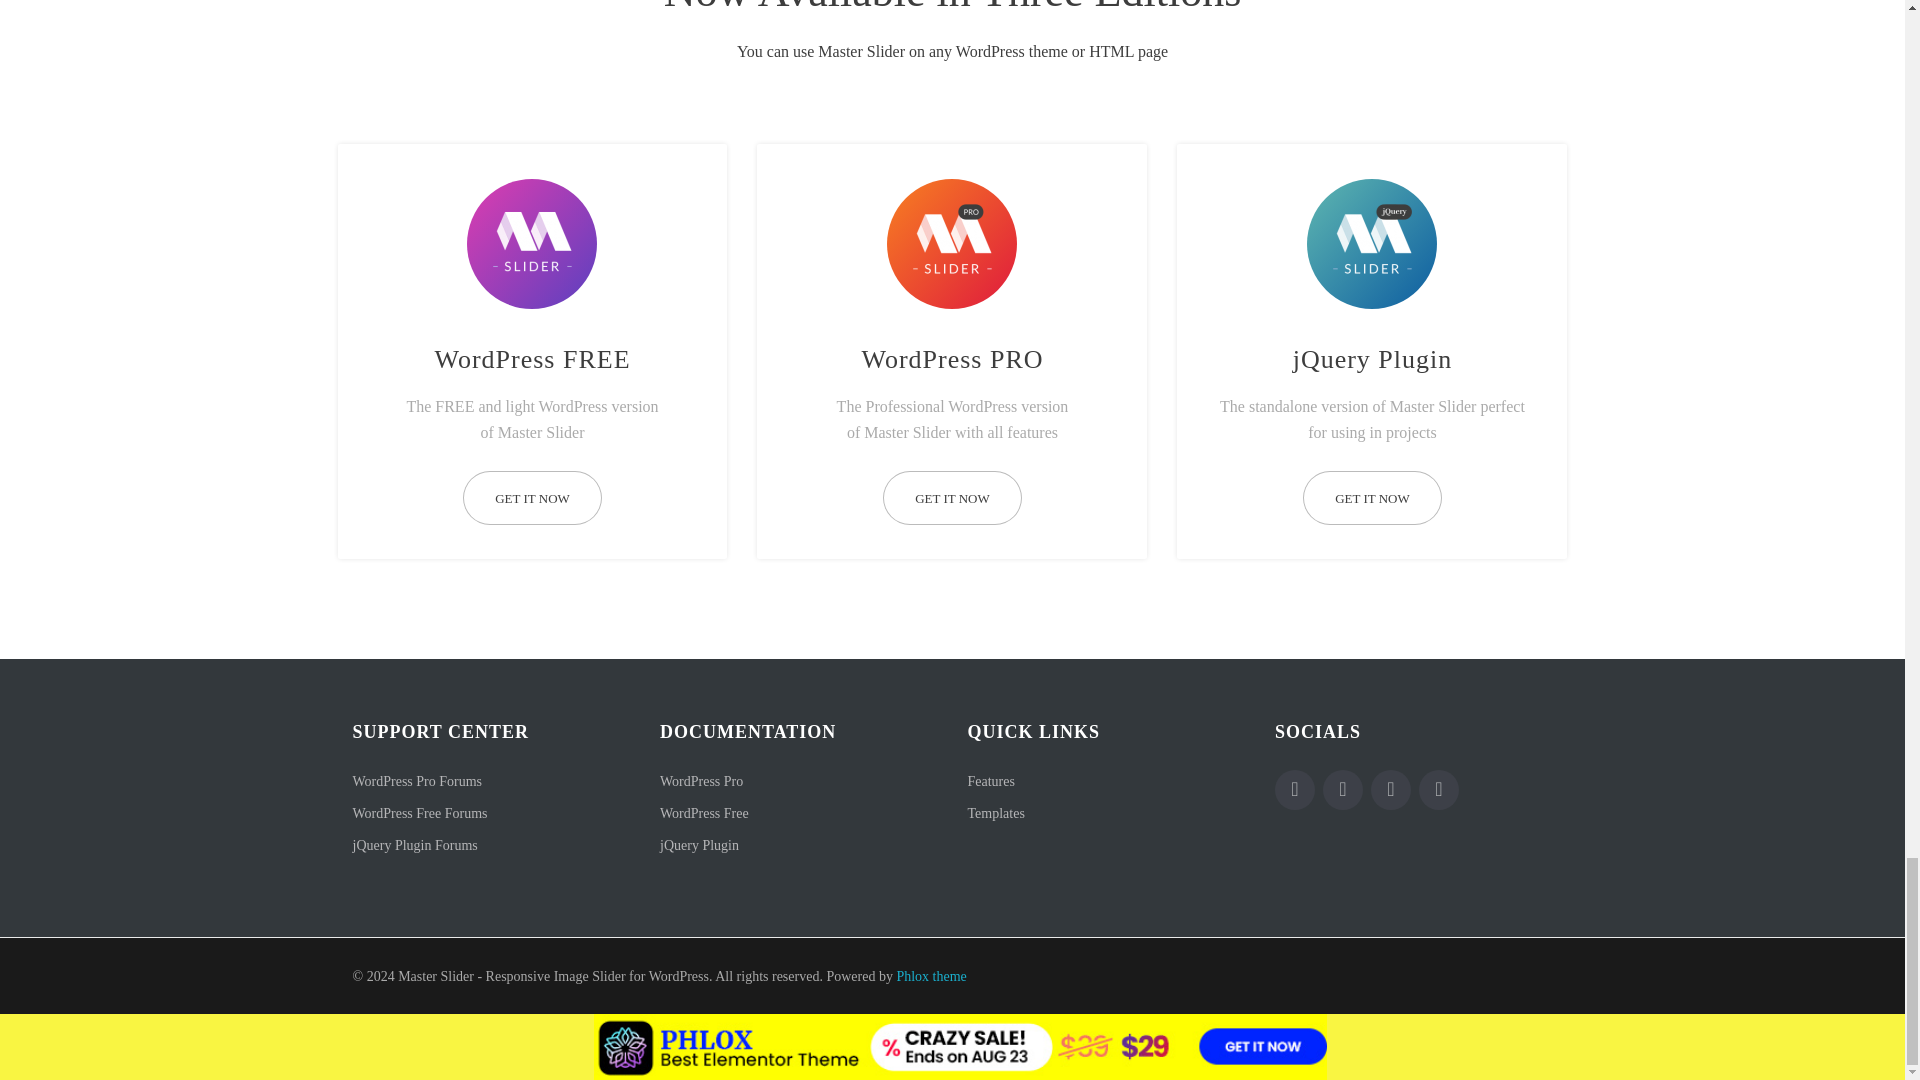  I want to click on YouTube, so click(1390, 790).